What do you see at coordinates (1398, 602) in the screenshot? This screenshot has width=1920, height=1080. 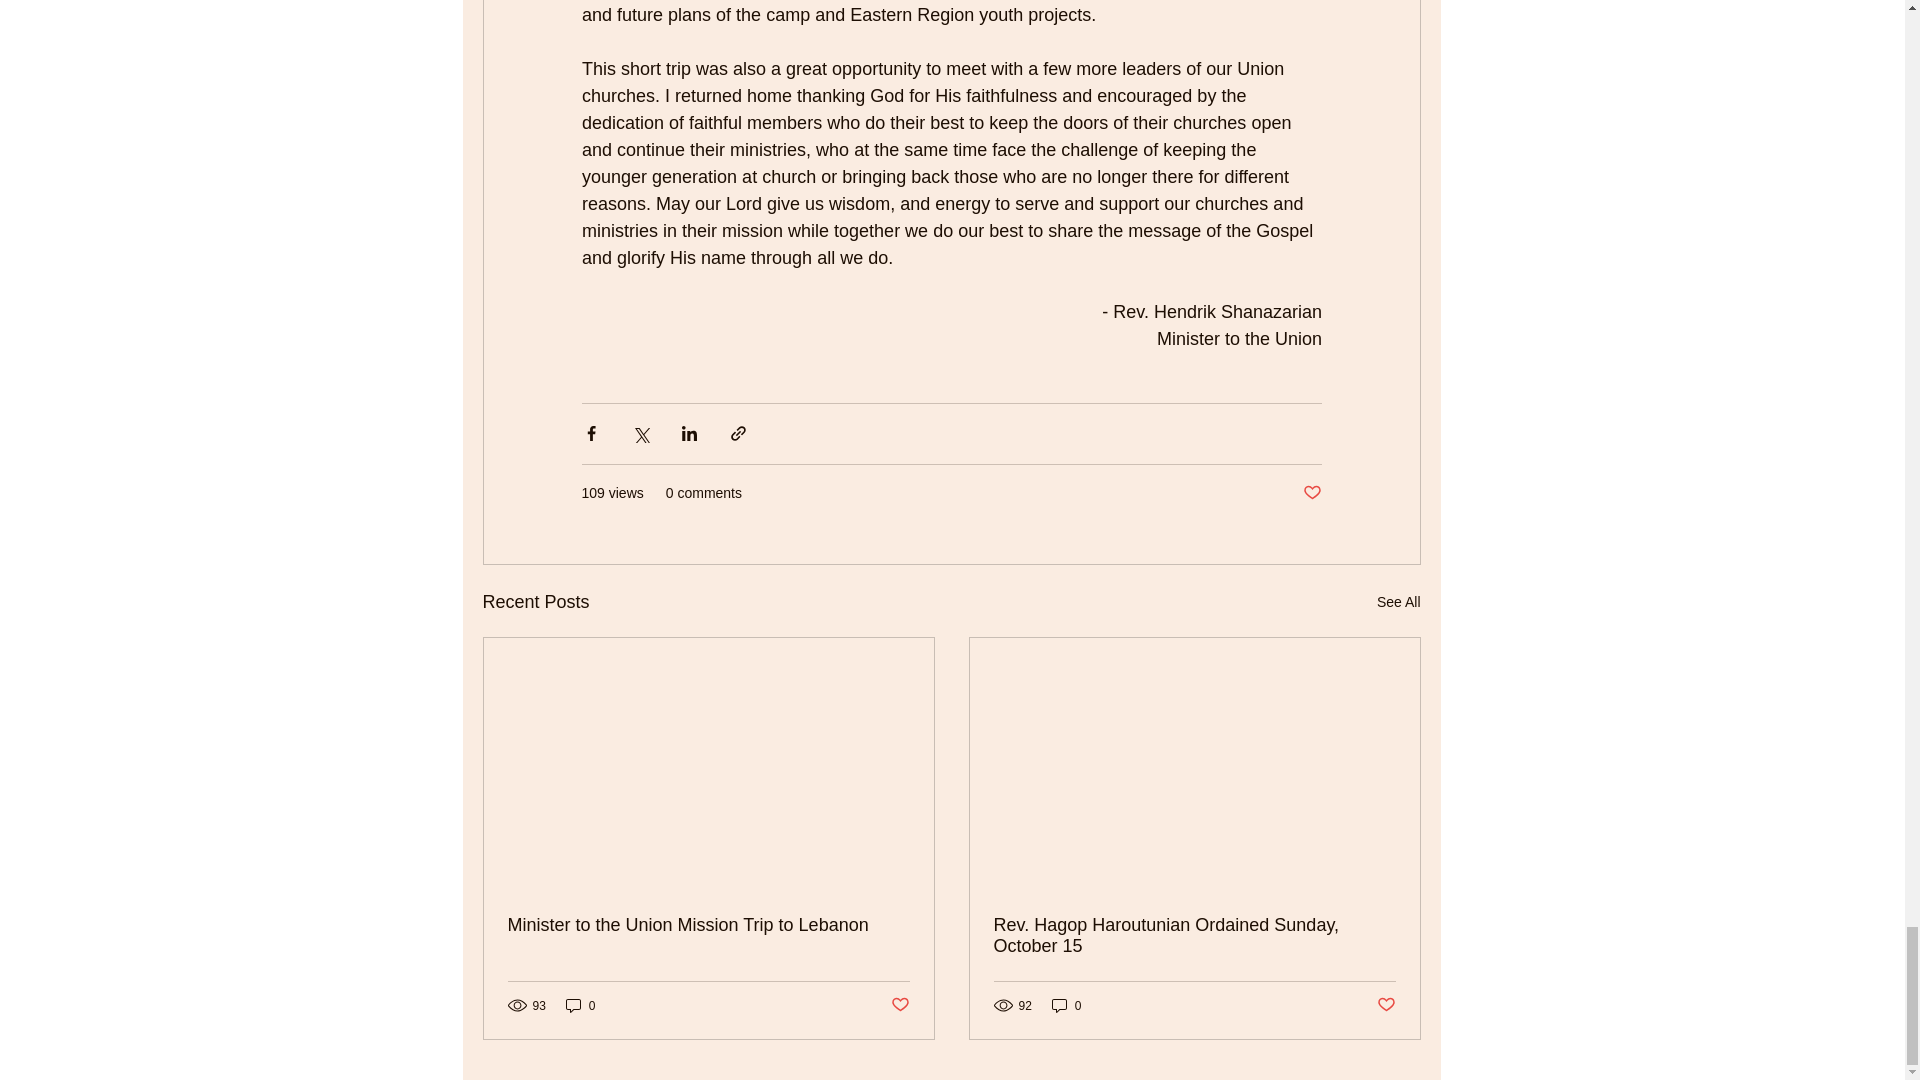 I see `See All` at bounding box center [1398, 602].